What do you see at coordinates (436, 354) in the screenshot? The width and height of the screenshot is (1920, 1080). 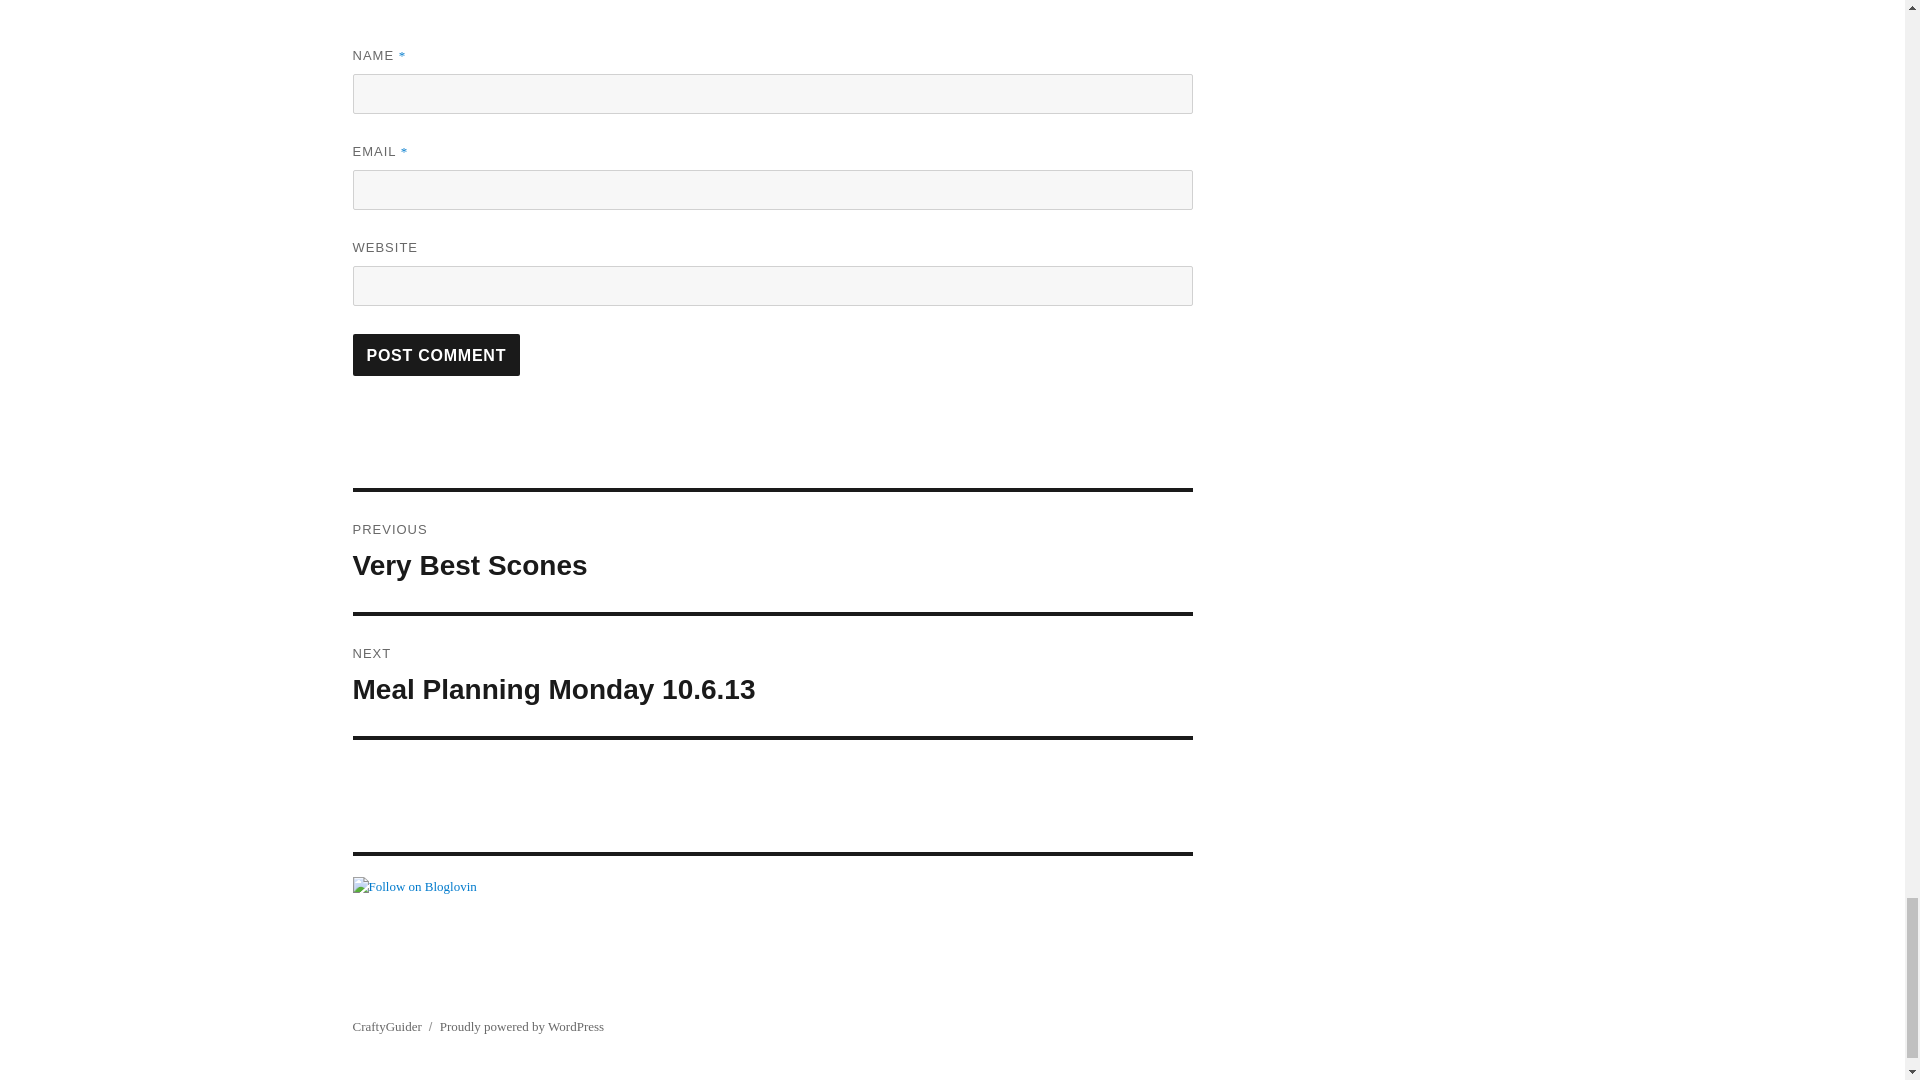 I see `Post Comment` at bounding box center [436, 354].